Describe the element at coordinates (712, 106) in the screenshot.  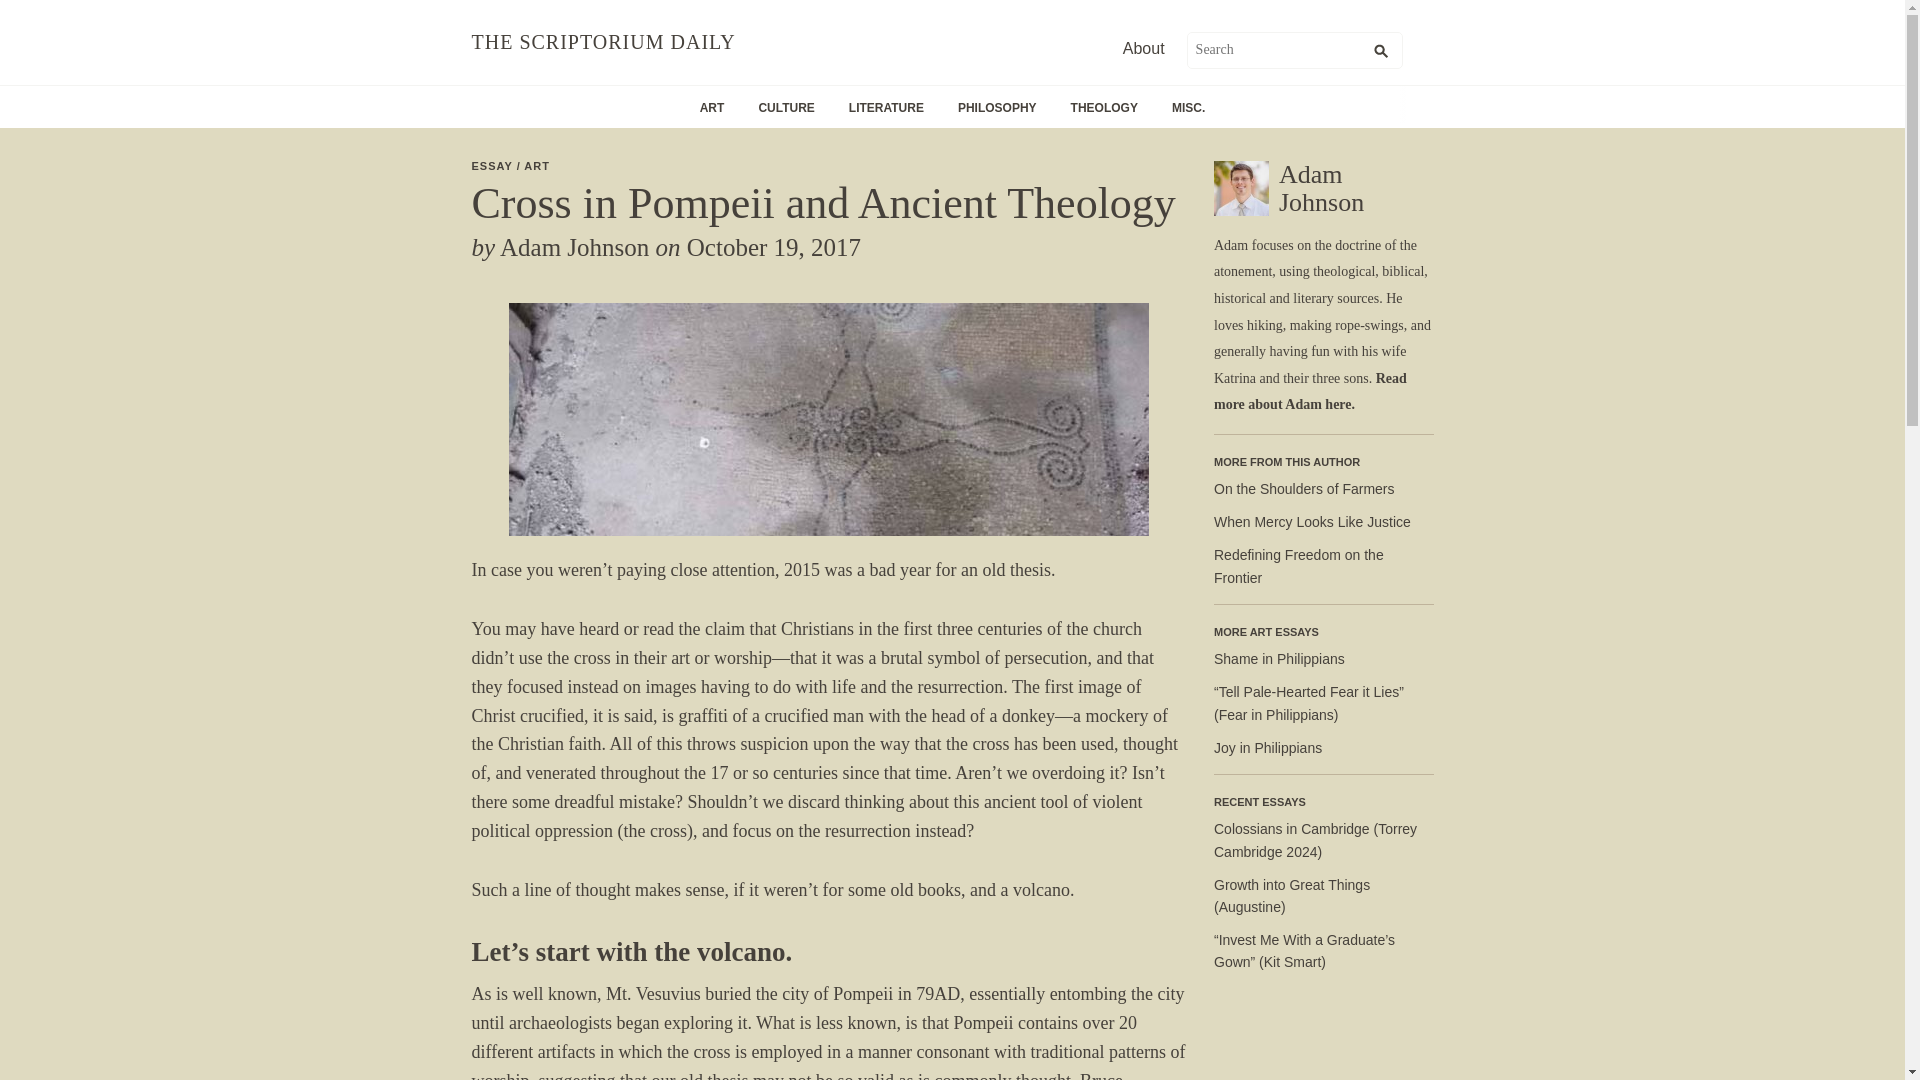
I see `ART` at that location.